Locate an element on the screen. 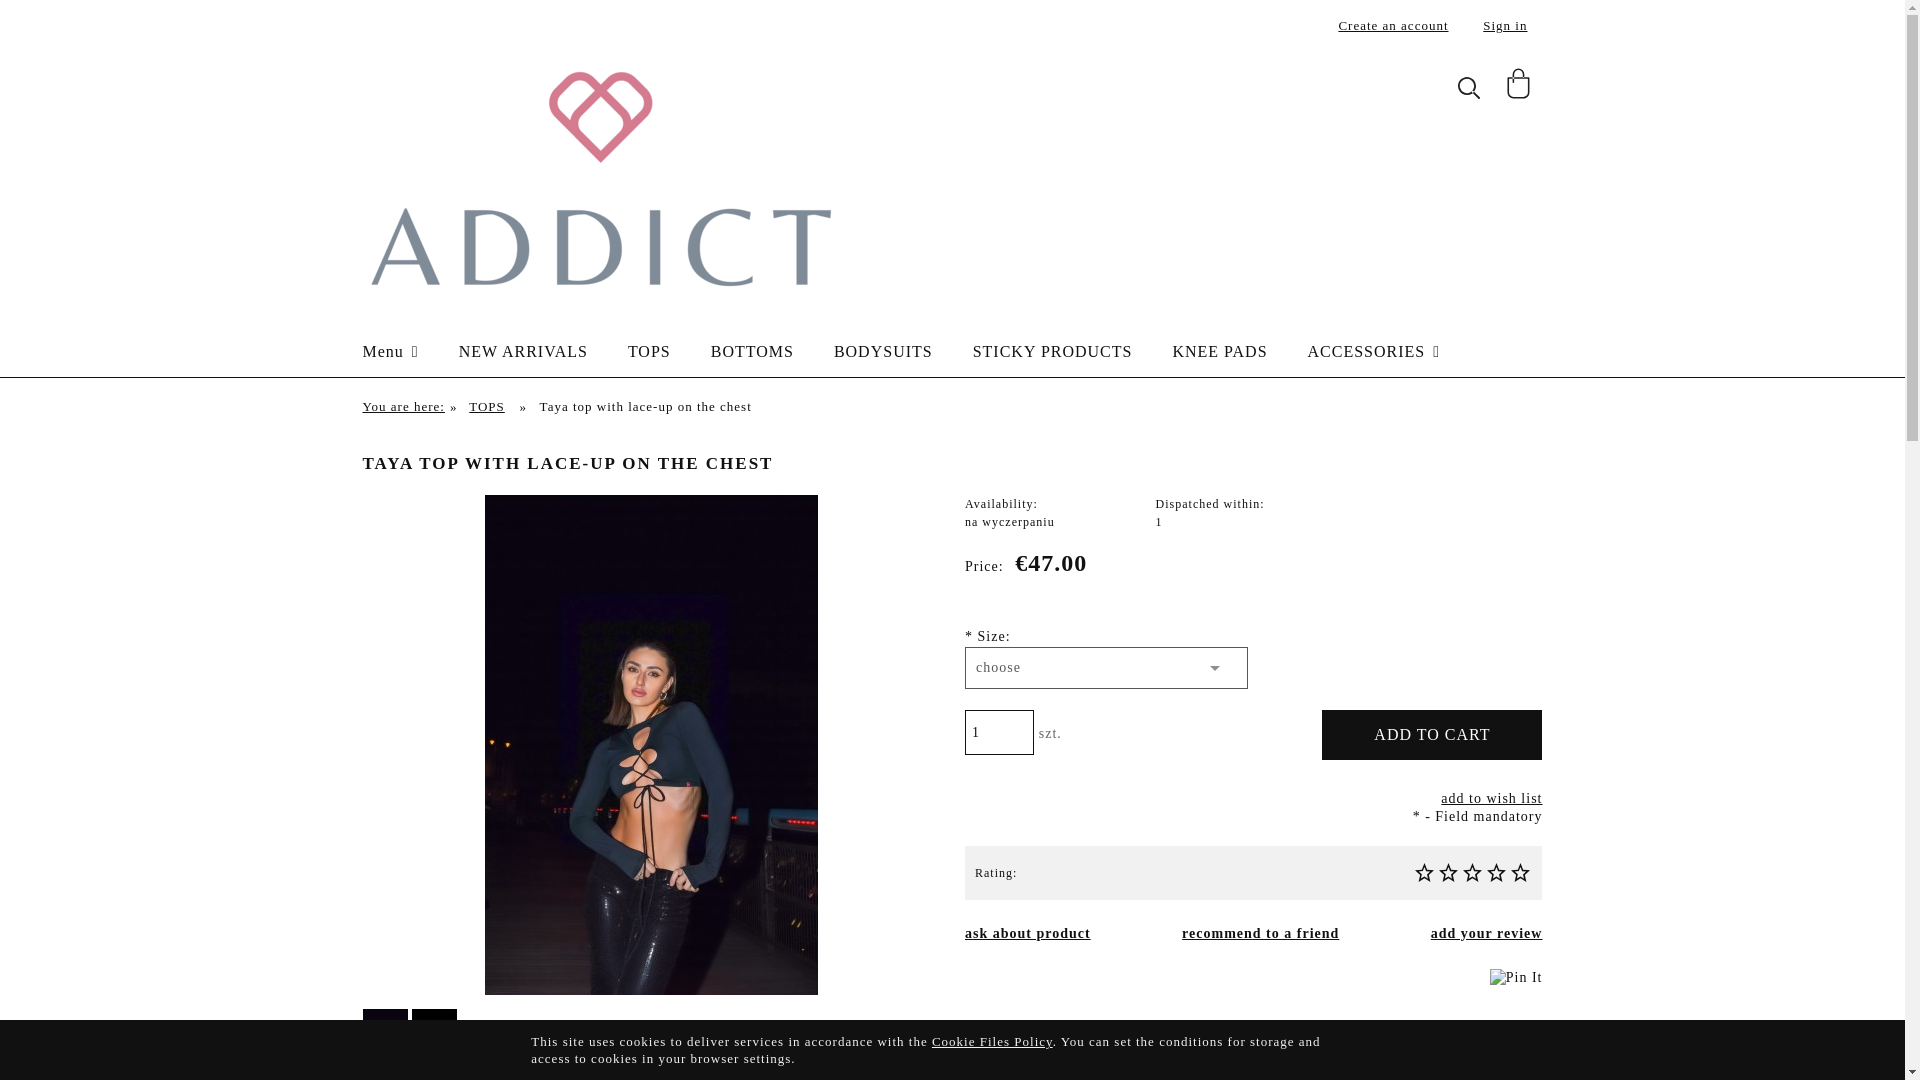 The width and height of the screenshot is (1920, 1080). 1 is located at coordinates (1000, 732).